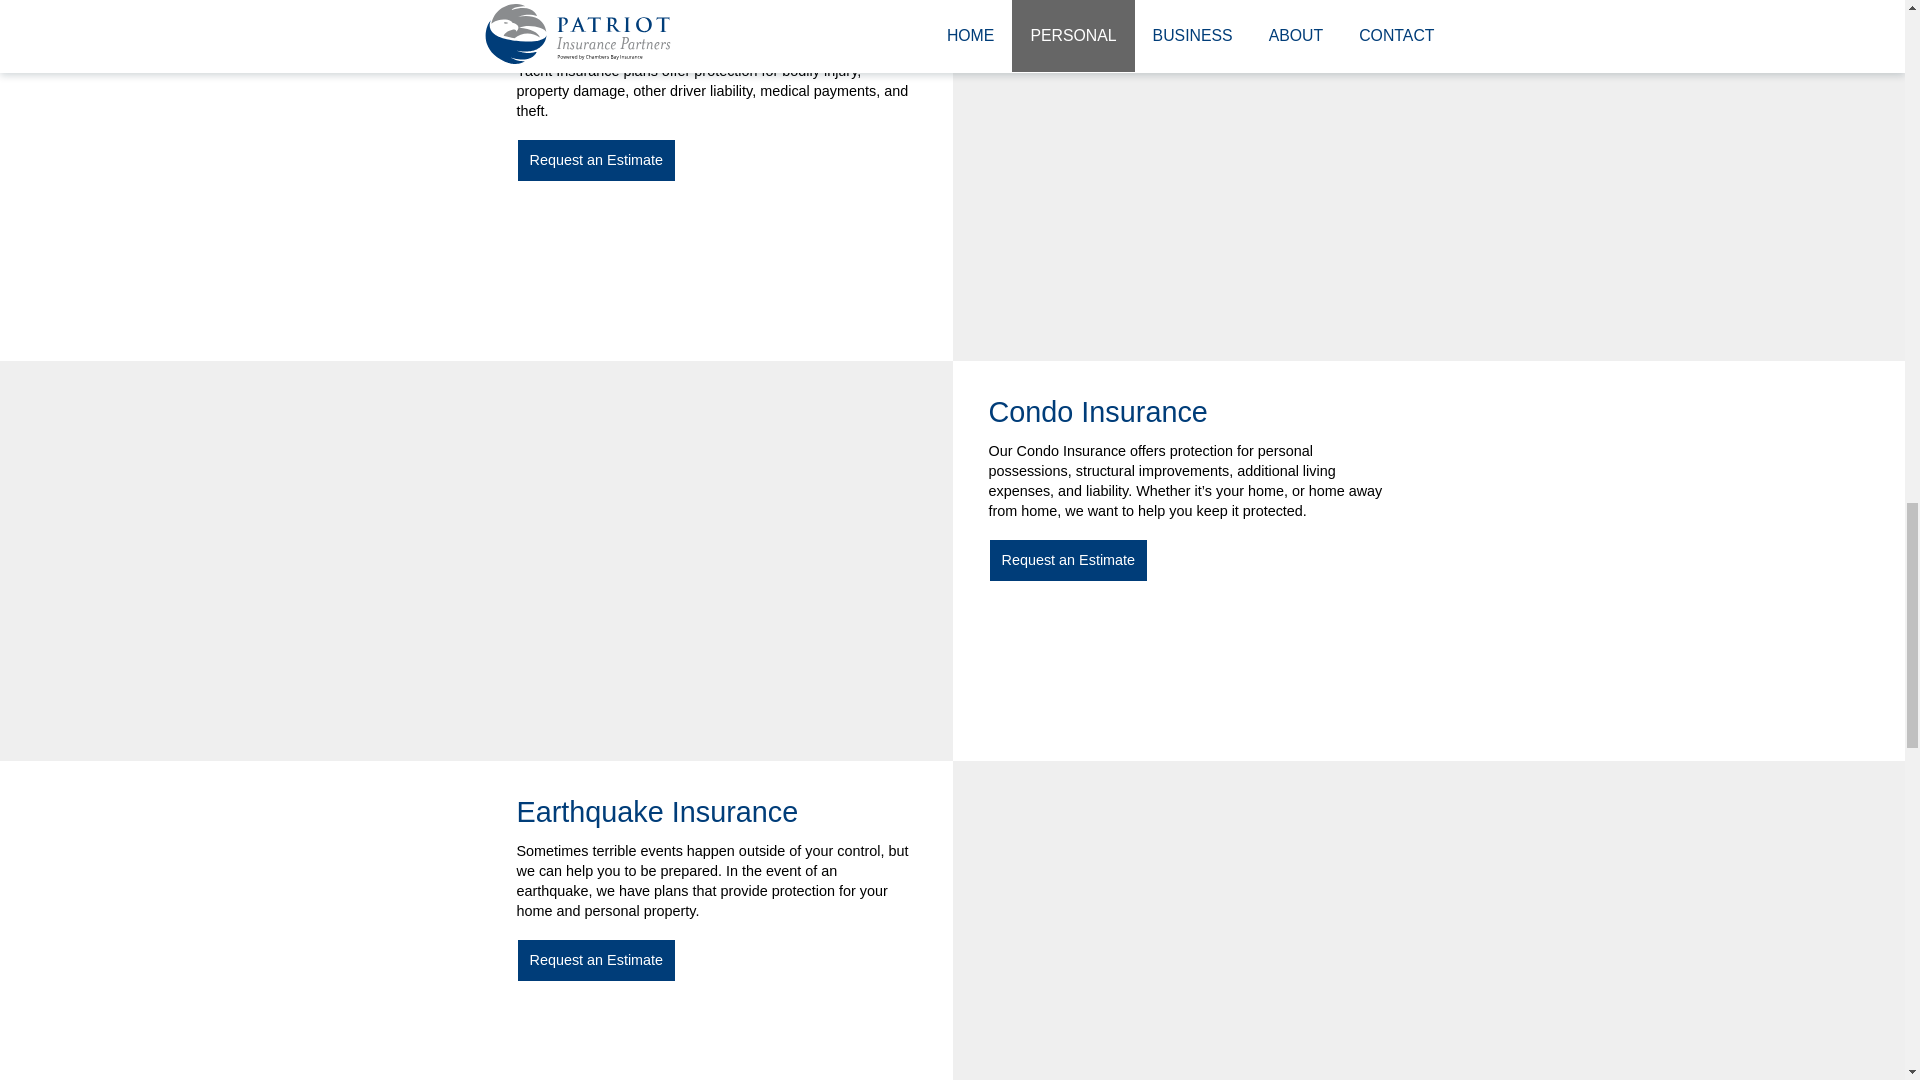 This screenshot has height=1080, width=1920. What do you see at coordinates (1068, 560) in the screenshot?
I see `Request an Estimate` at bounding box center [1068, 560].